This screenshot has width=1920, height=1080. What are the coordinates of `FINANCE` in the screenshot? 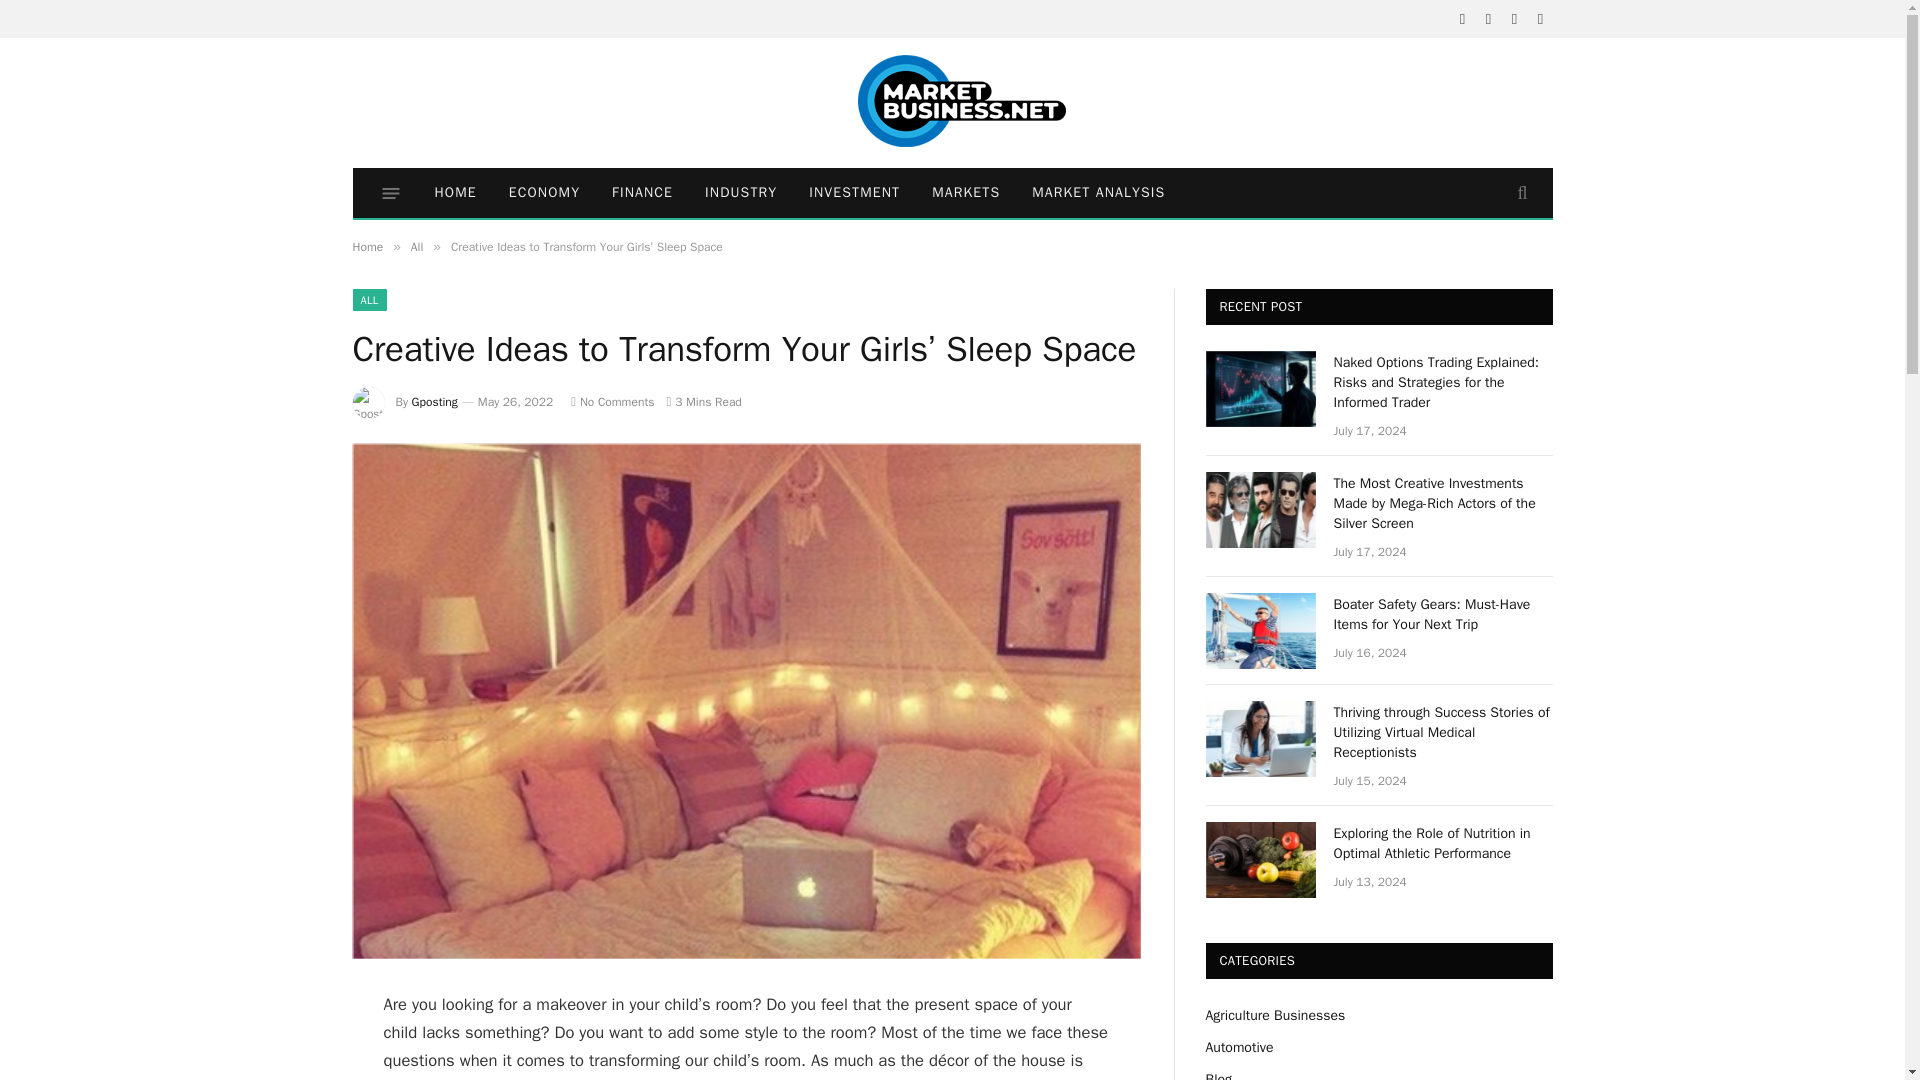 It's located at (642, 193).